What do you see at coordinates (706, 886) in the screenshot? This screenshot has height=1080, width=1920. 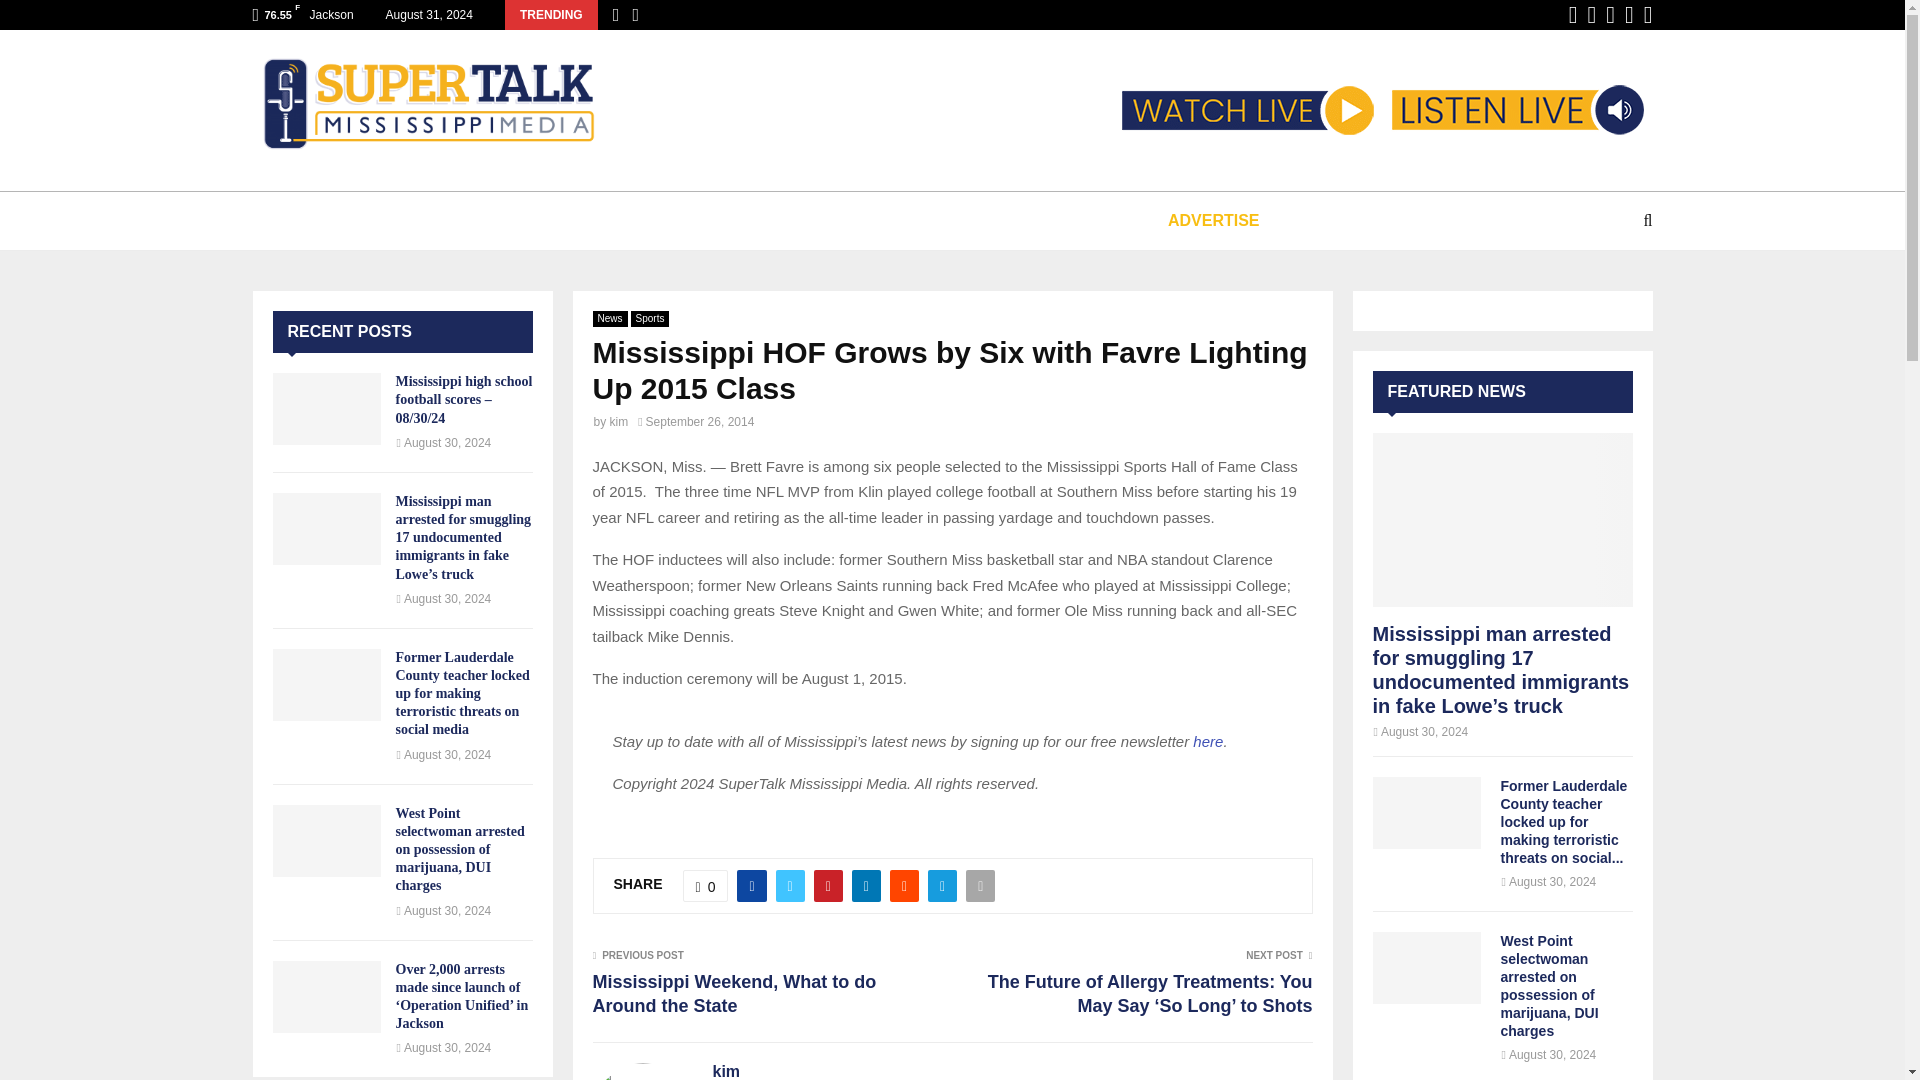 I see `Like` at bounding box center [706, 886].